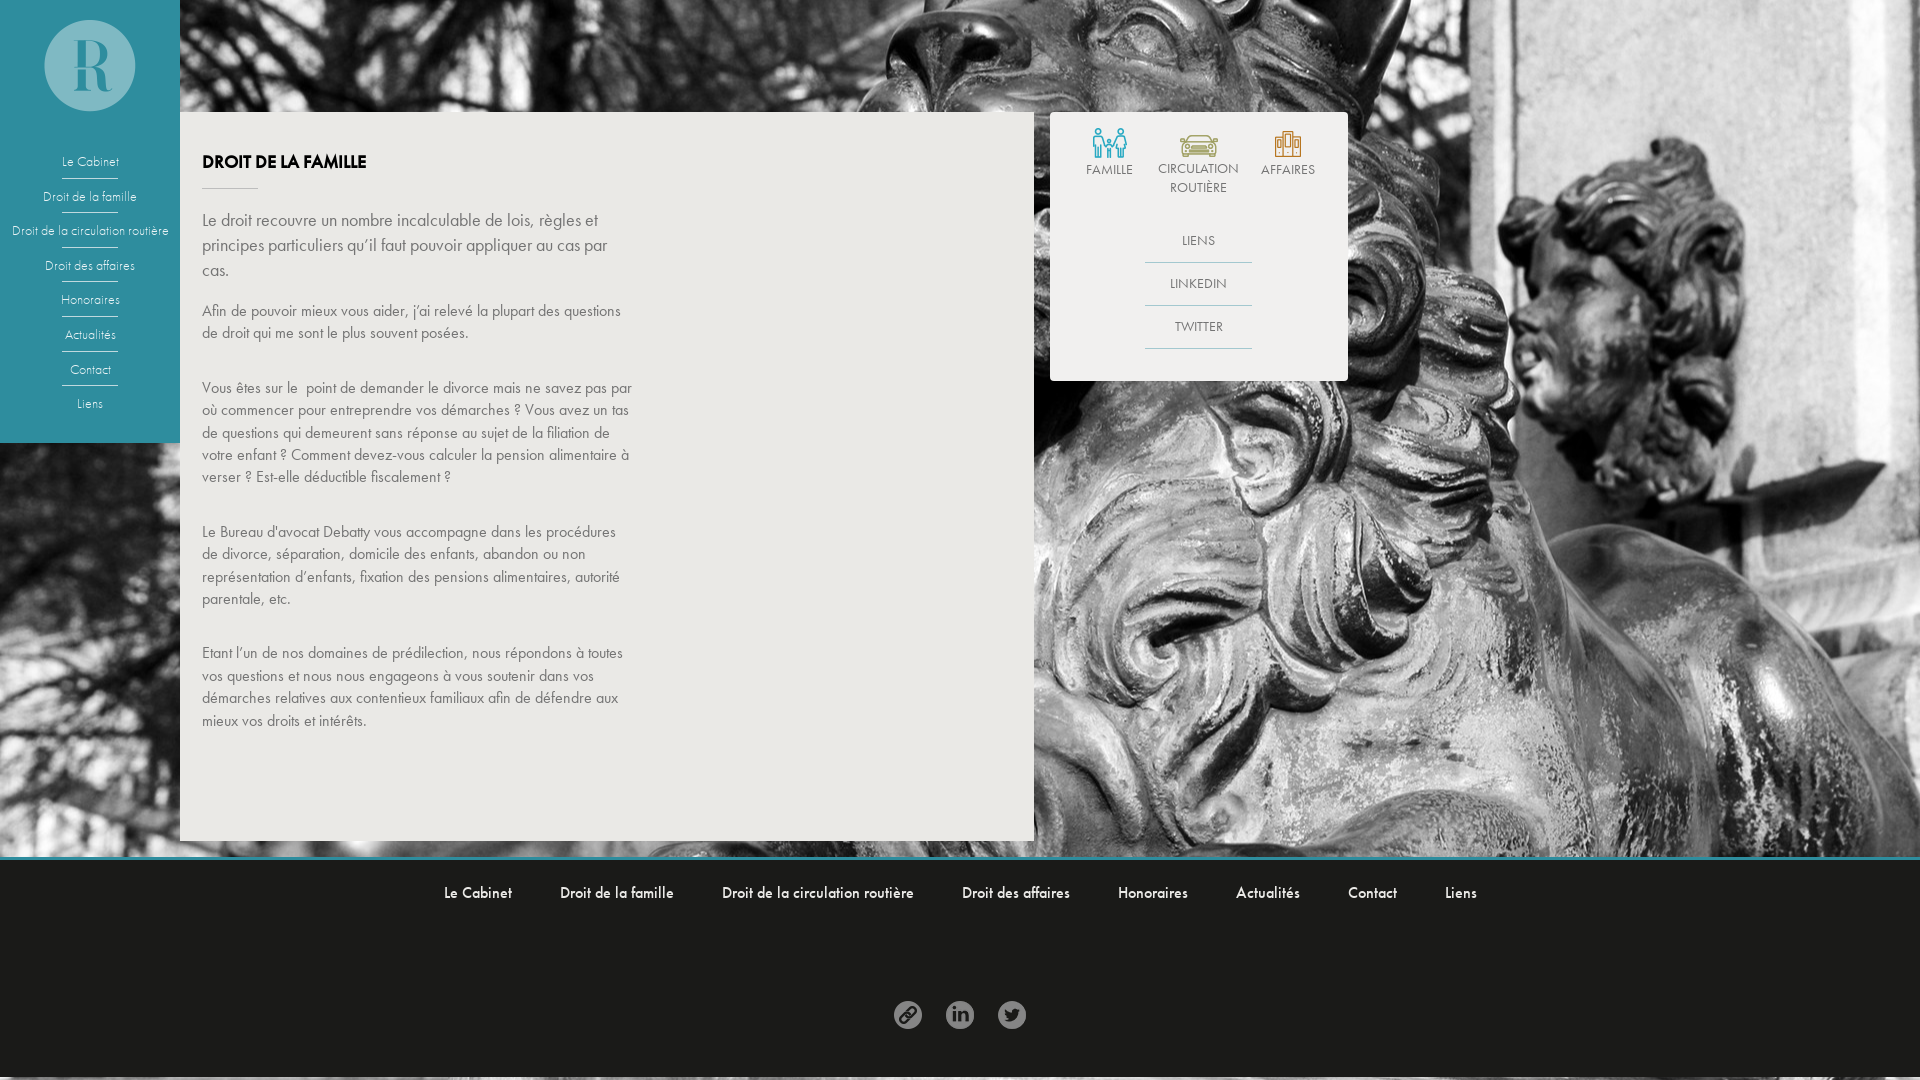 This screenshot has width=1920, height=1080. What do you see at coordinates (478, 893) in the screenshot?
I see `Le Cabinet` at bounding box center [478, 893].